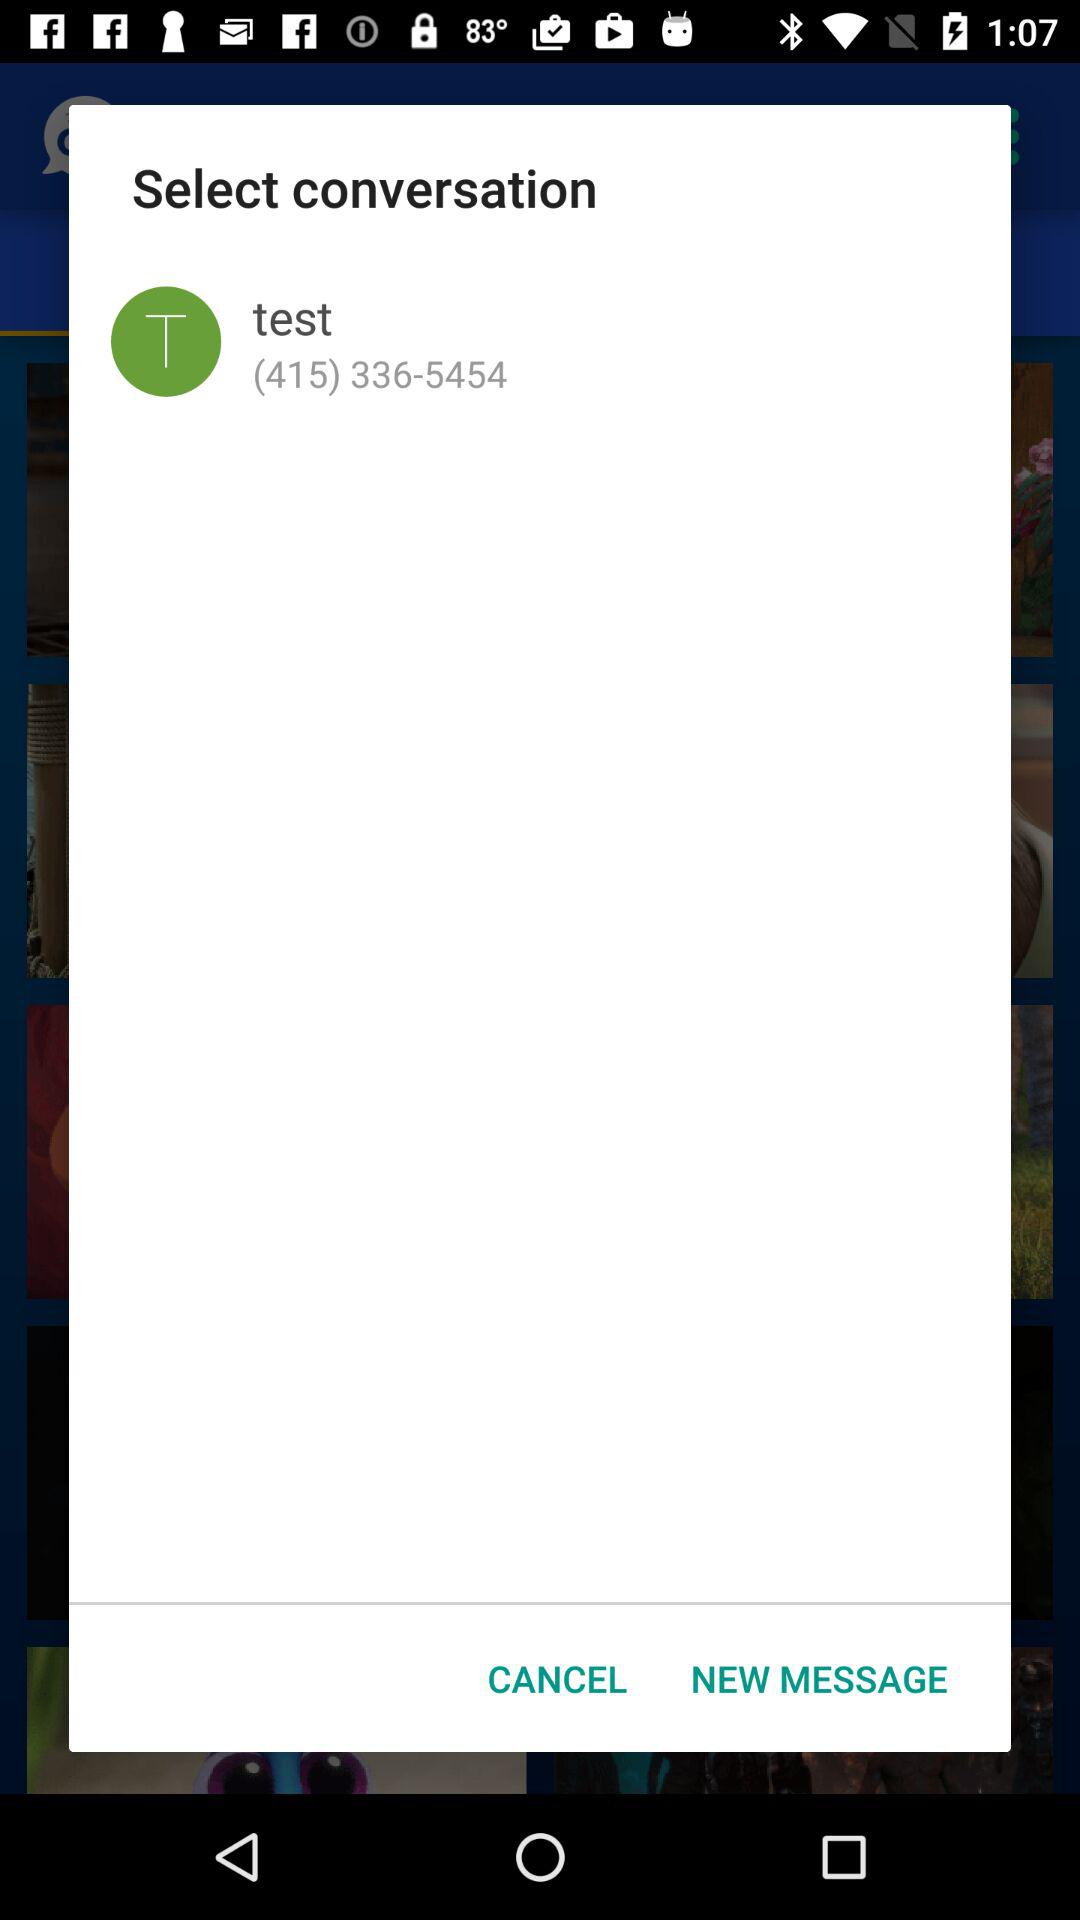 Image resolution: width=1080 pixels, height=1920 pixels. What do you see at coordinates (819, 1678) in the screenshot?
I see `click the icon to the right of the cancel` at bounding box center [819, 1678].